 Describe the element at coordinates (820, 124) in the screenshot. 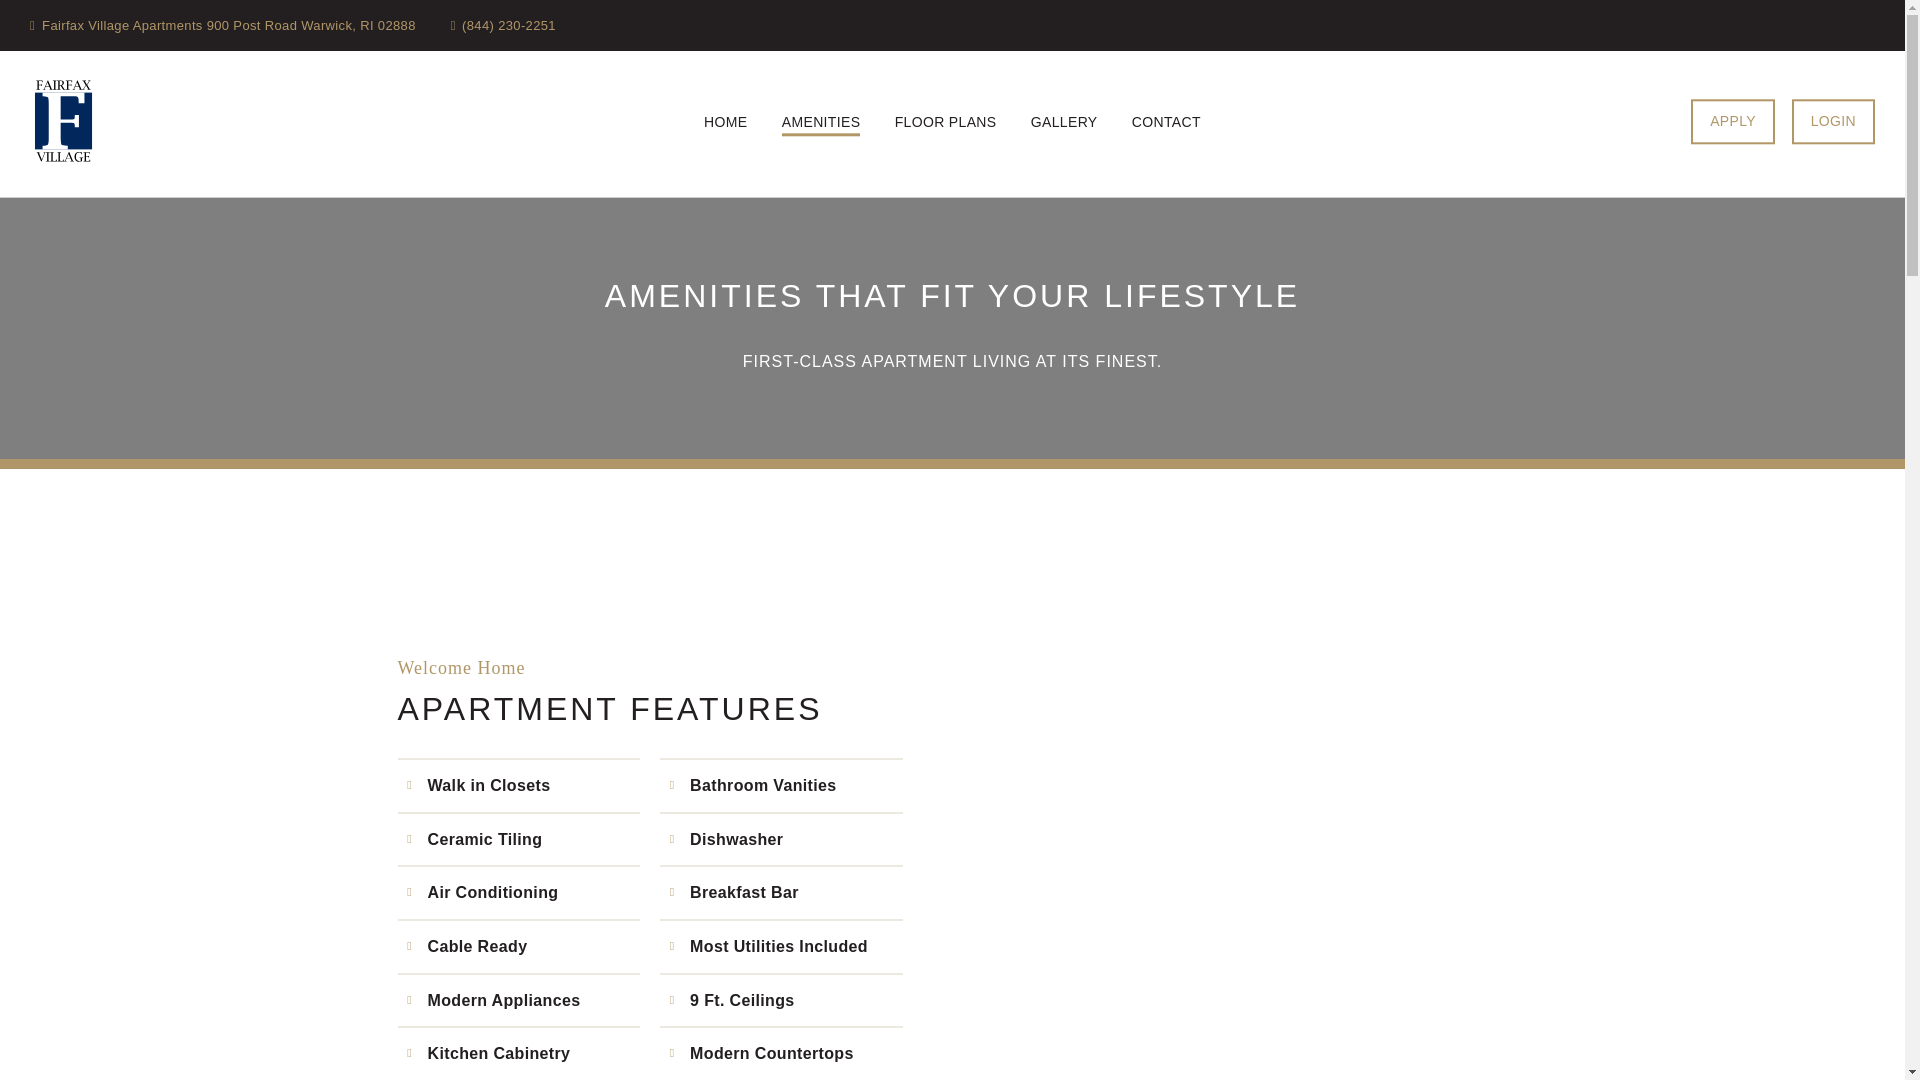

I see `AMENITIES` at that location.